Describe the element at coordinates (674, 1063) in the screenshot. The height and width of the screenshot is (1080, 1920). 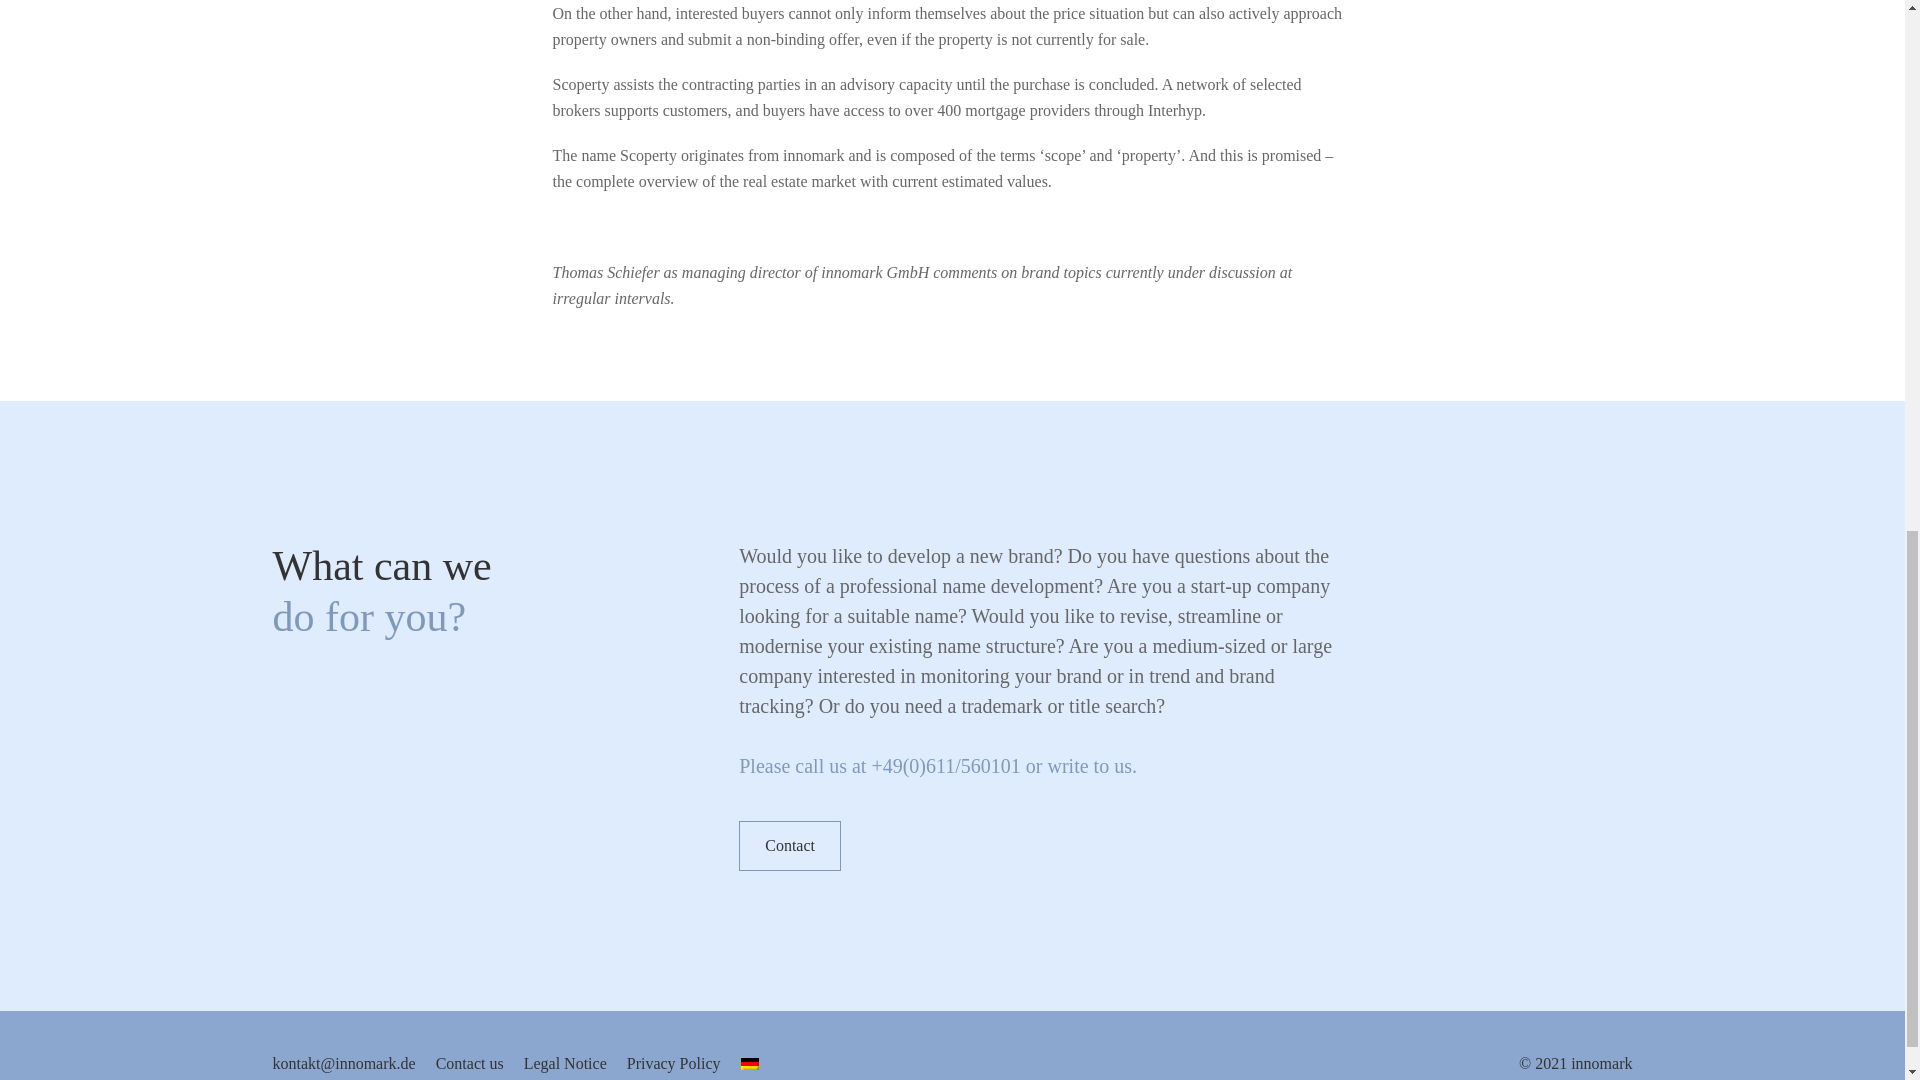
I see `Privacy Policy` at that location.